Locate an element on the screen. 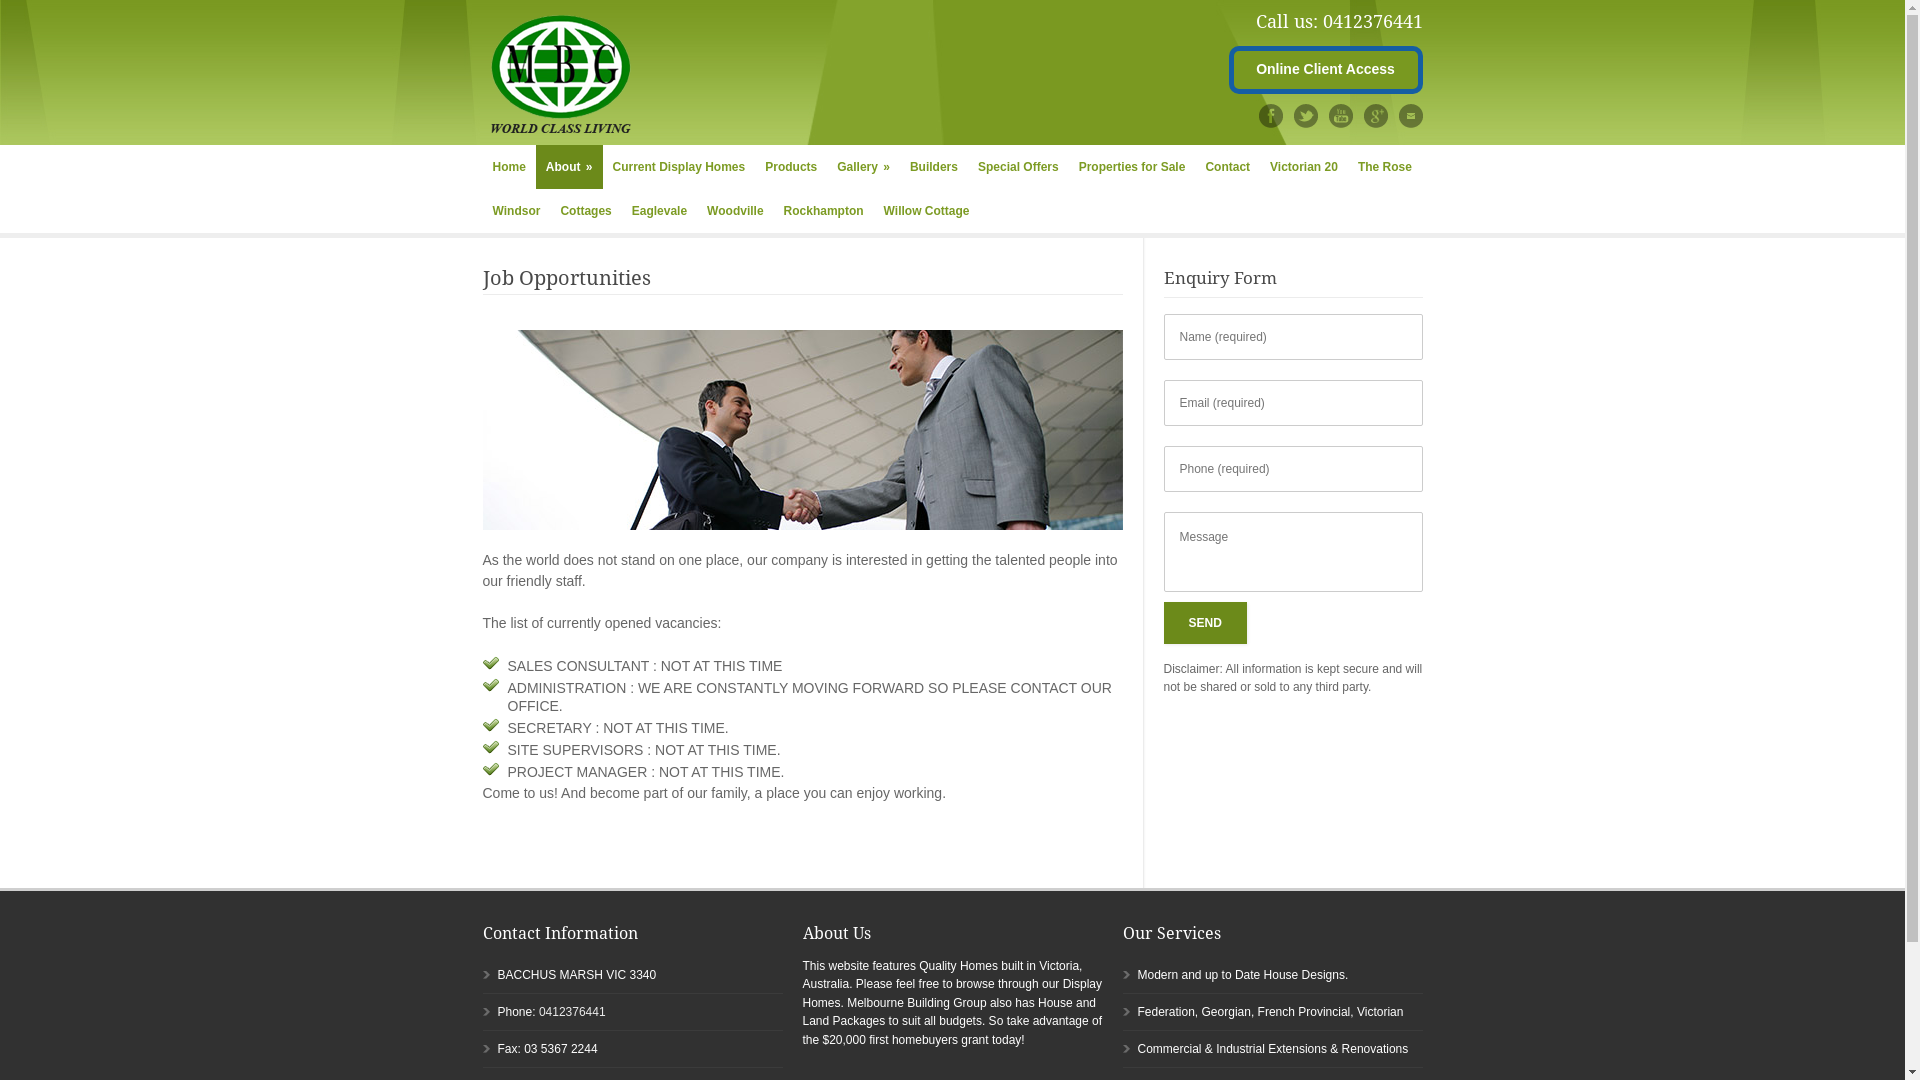  0412376441 is located at coordinates (1372, 22).